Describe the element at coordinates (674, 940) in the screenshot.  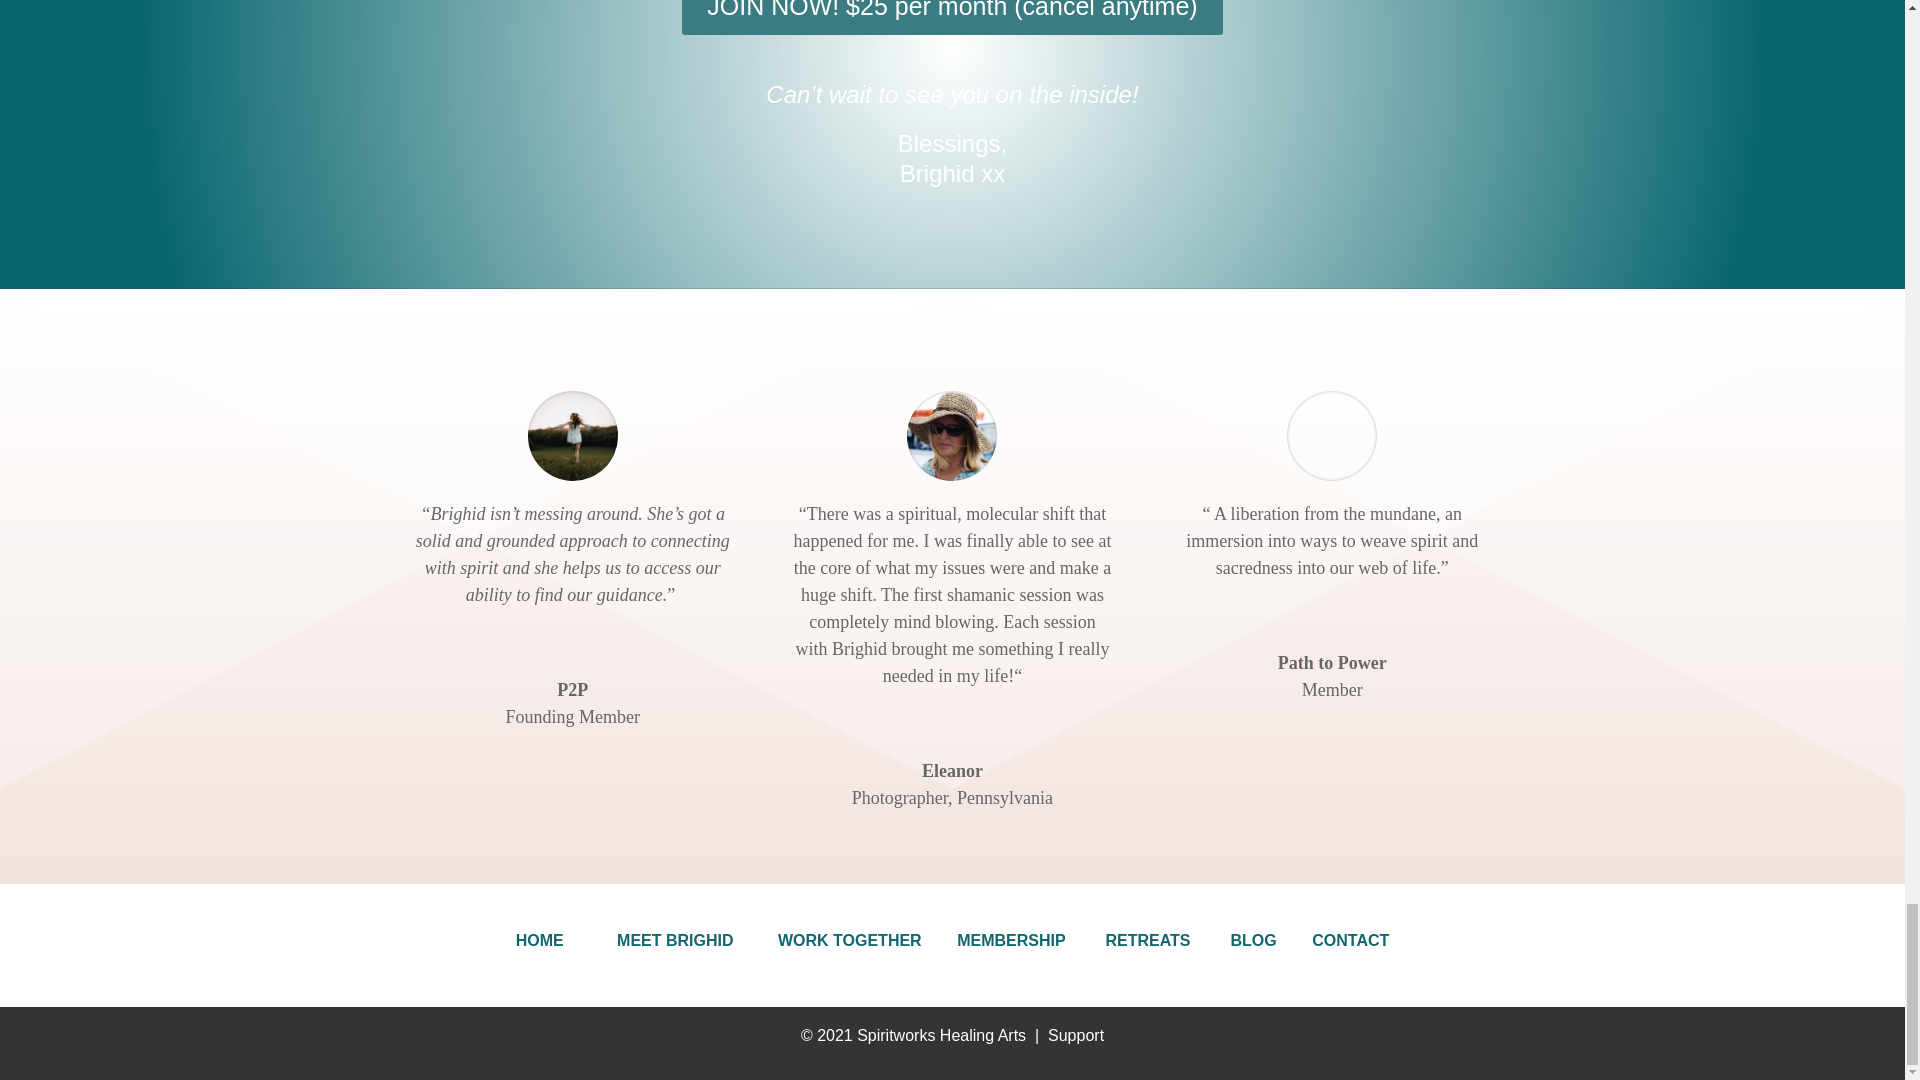
I see `MEET BRIGHID` at that location.